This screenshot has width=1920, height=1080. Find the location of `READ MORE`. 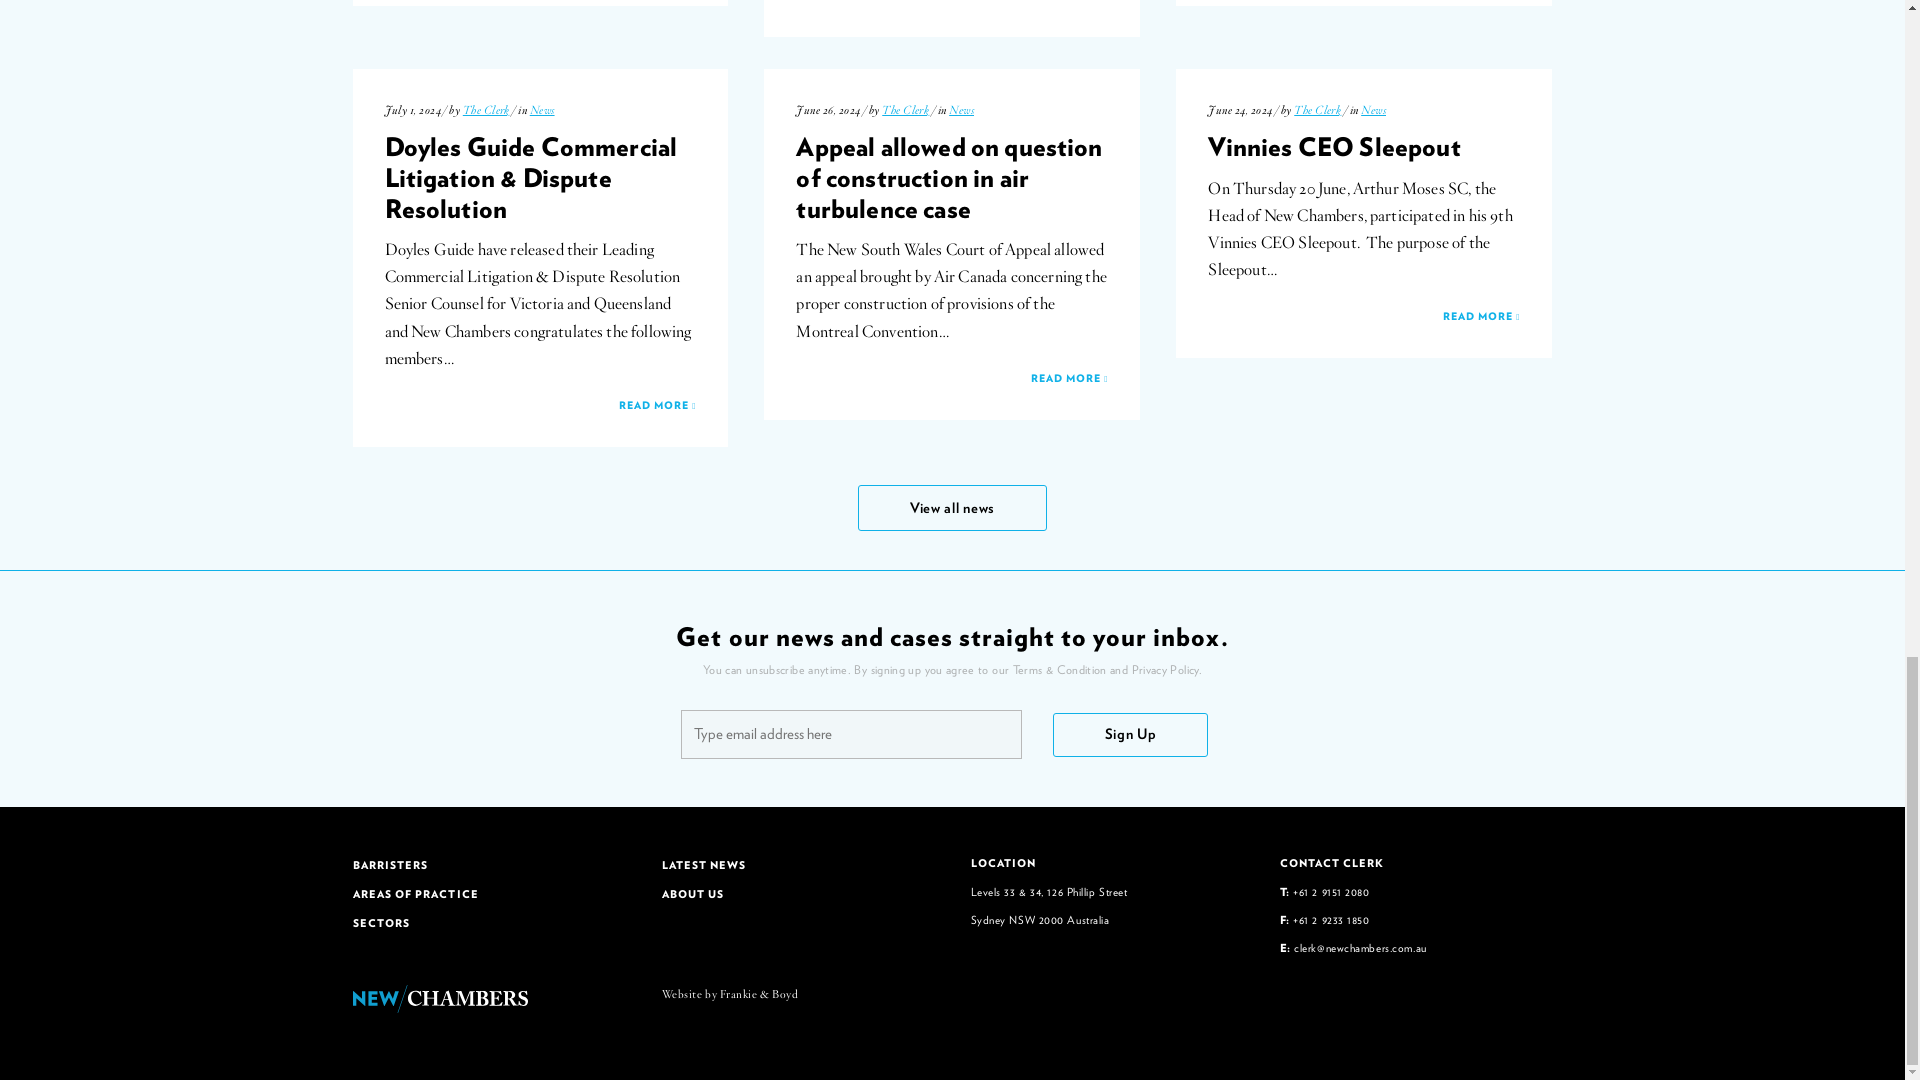

READ MORE is located at coordinates (952, 2).